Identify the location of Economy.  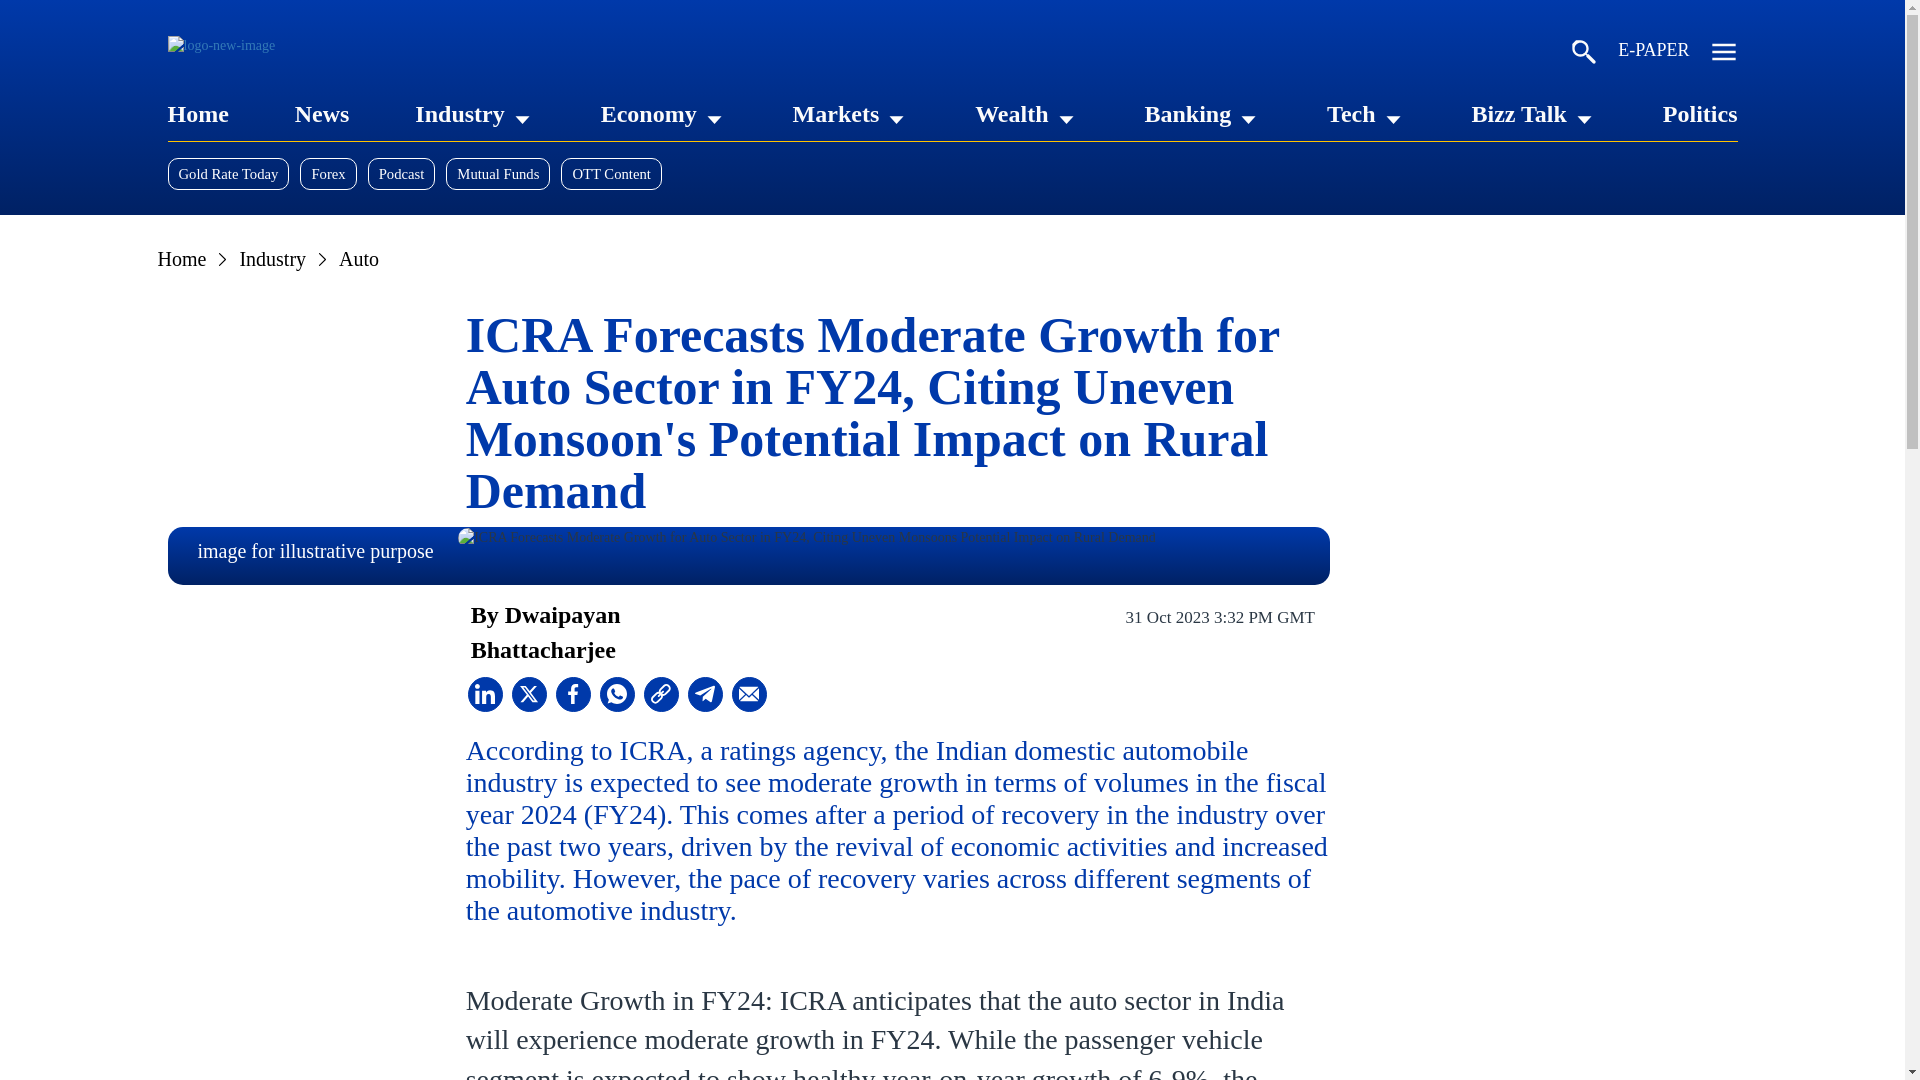
(648, 114).